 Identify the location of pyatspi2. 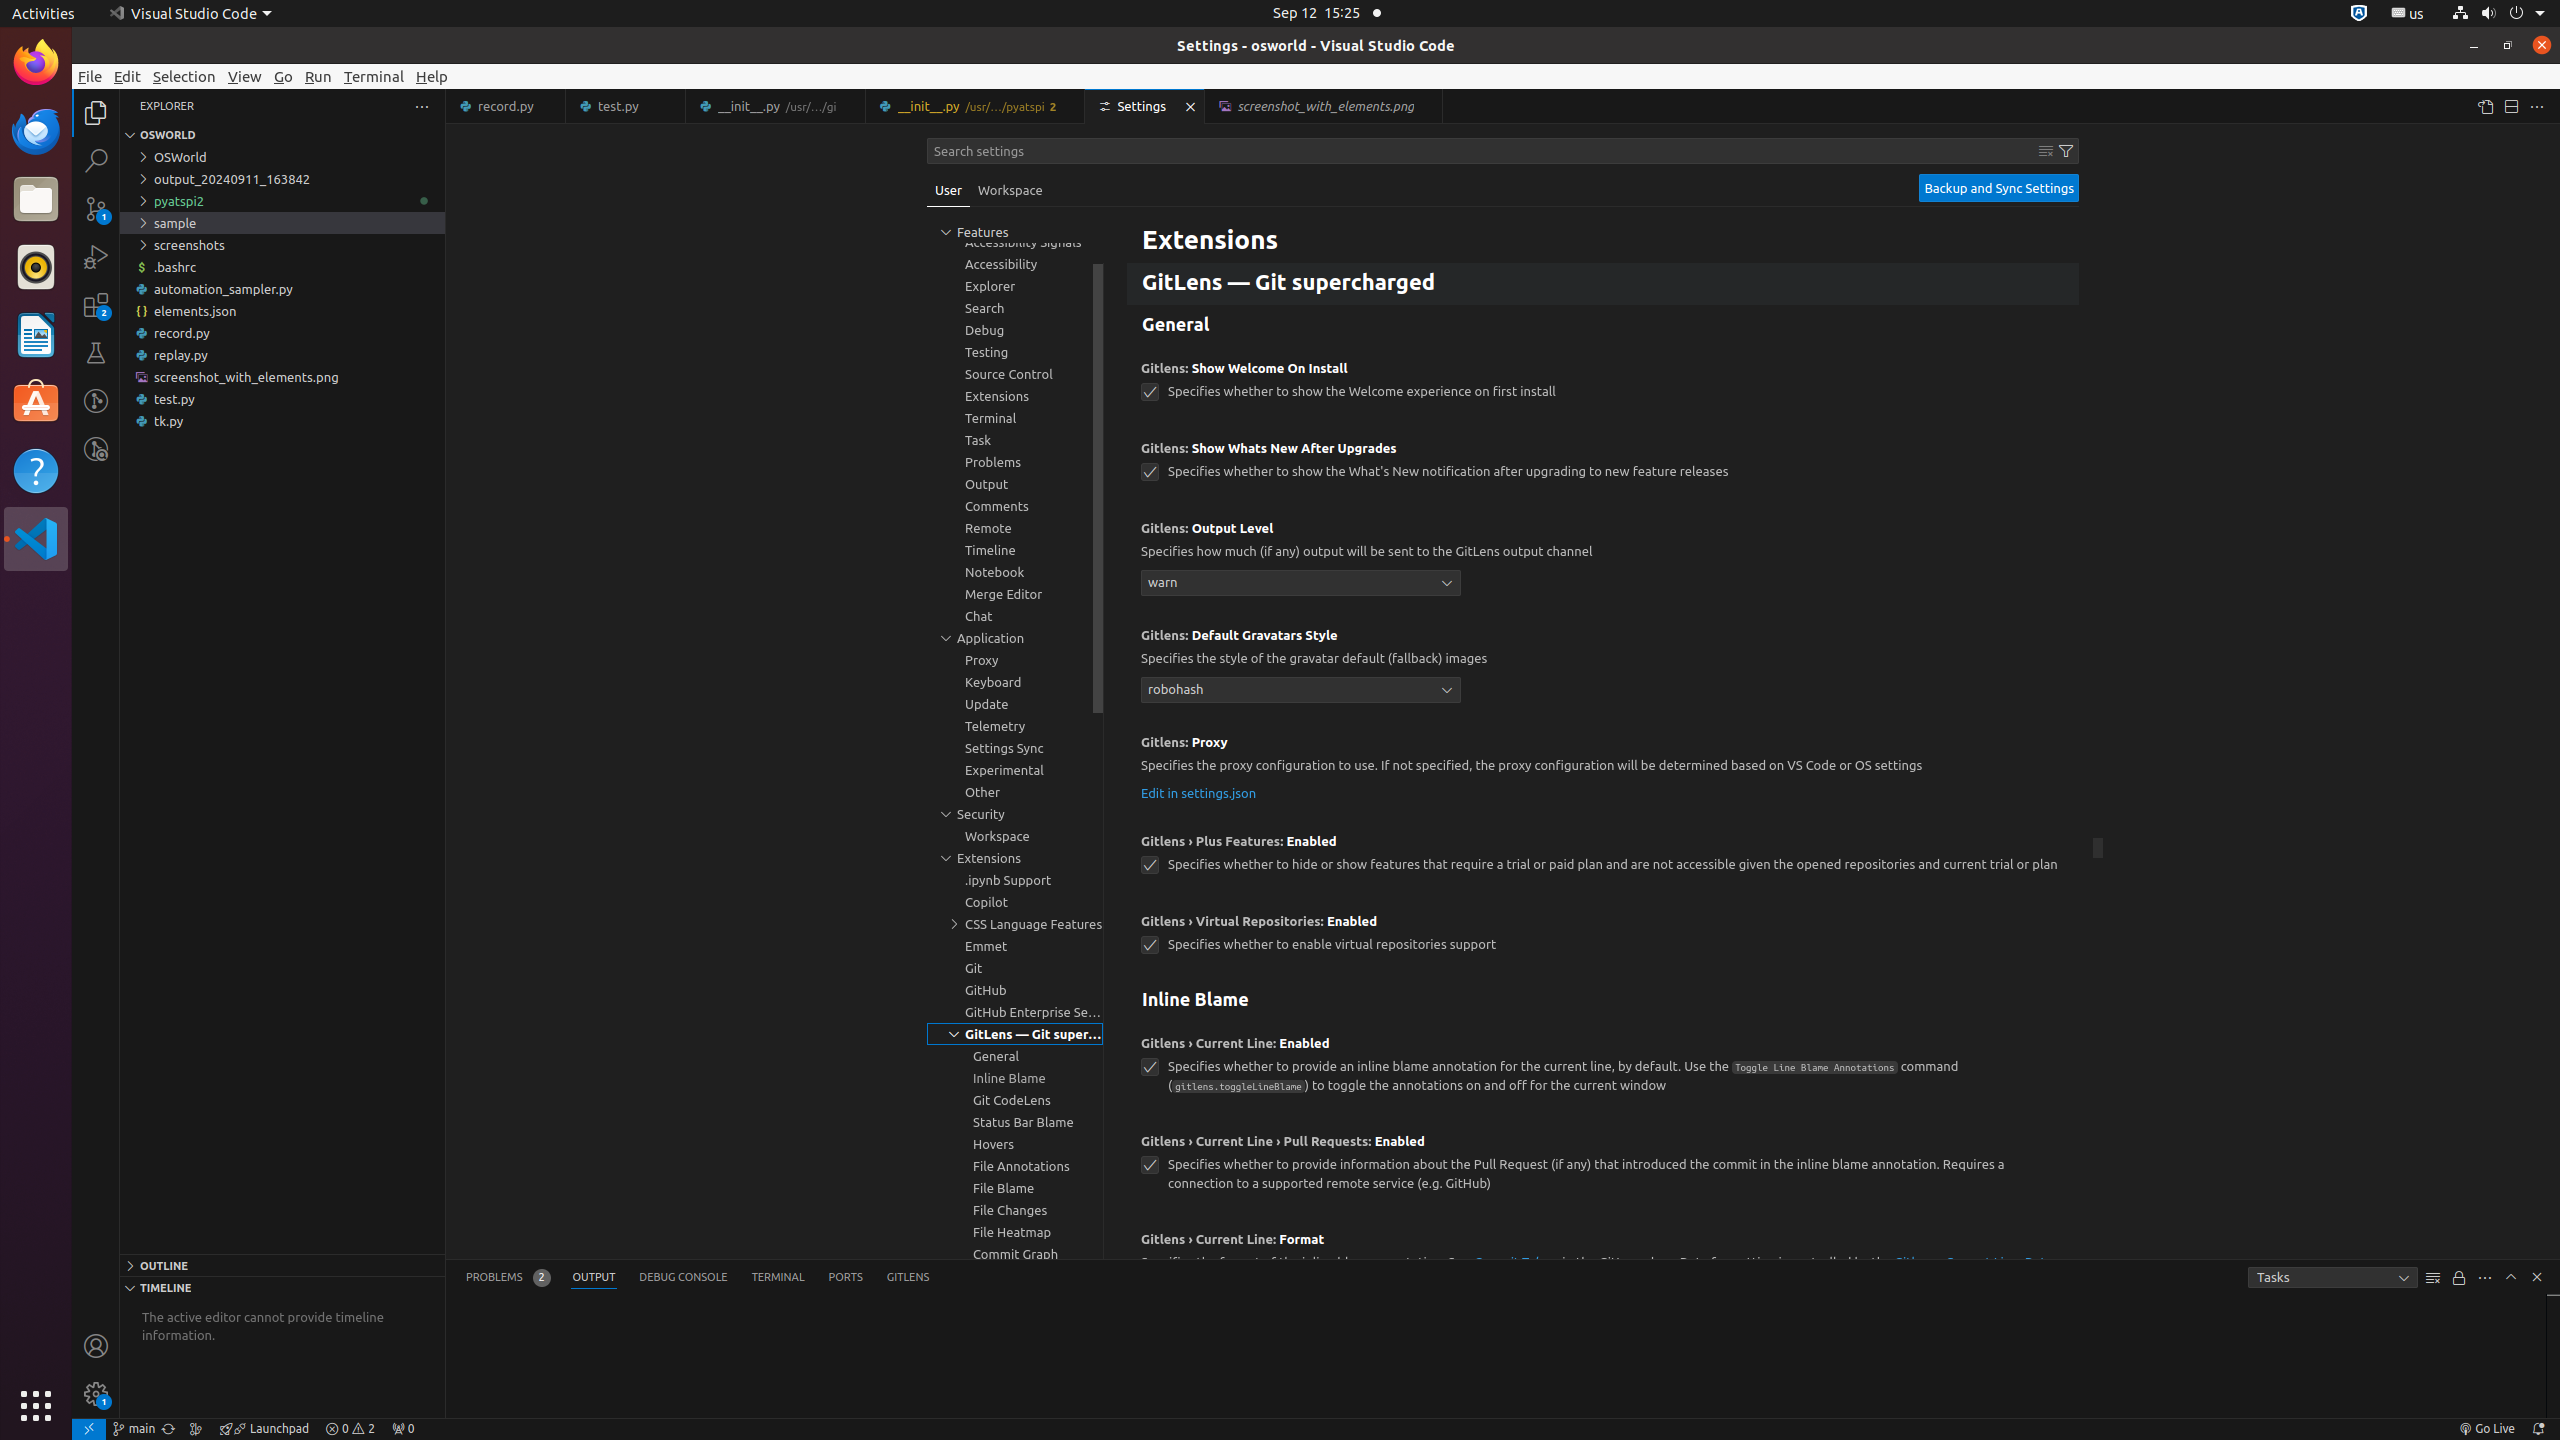
(282, 201).